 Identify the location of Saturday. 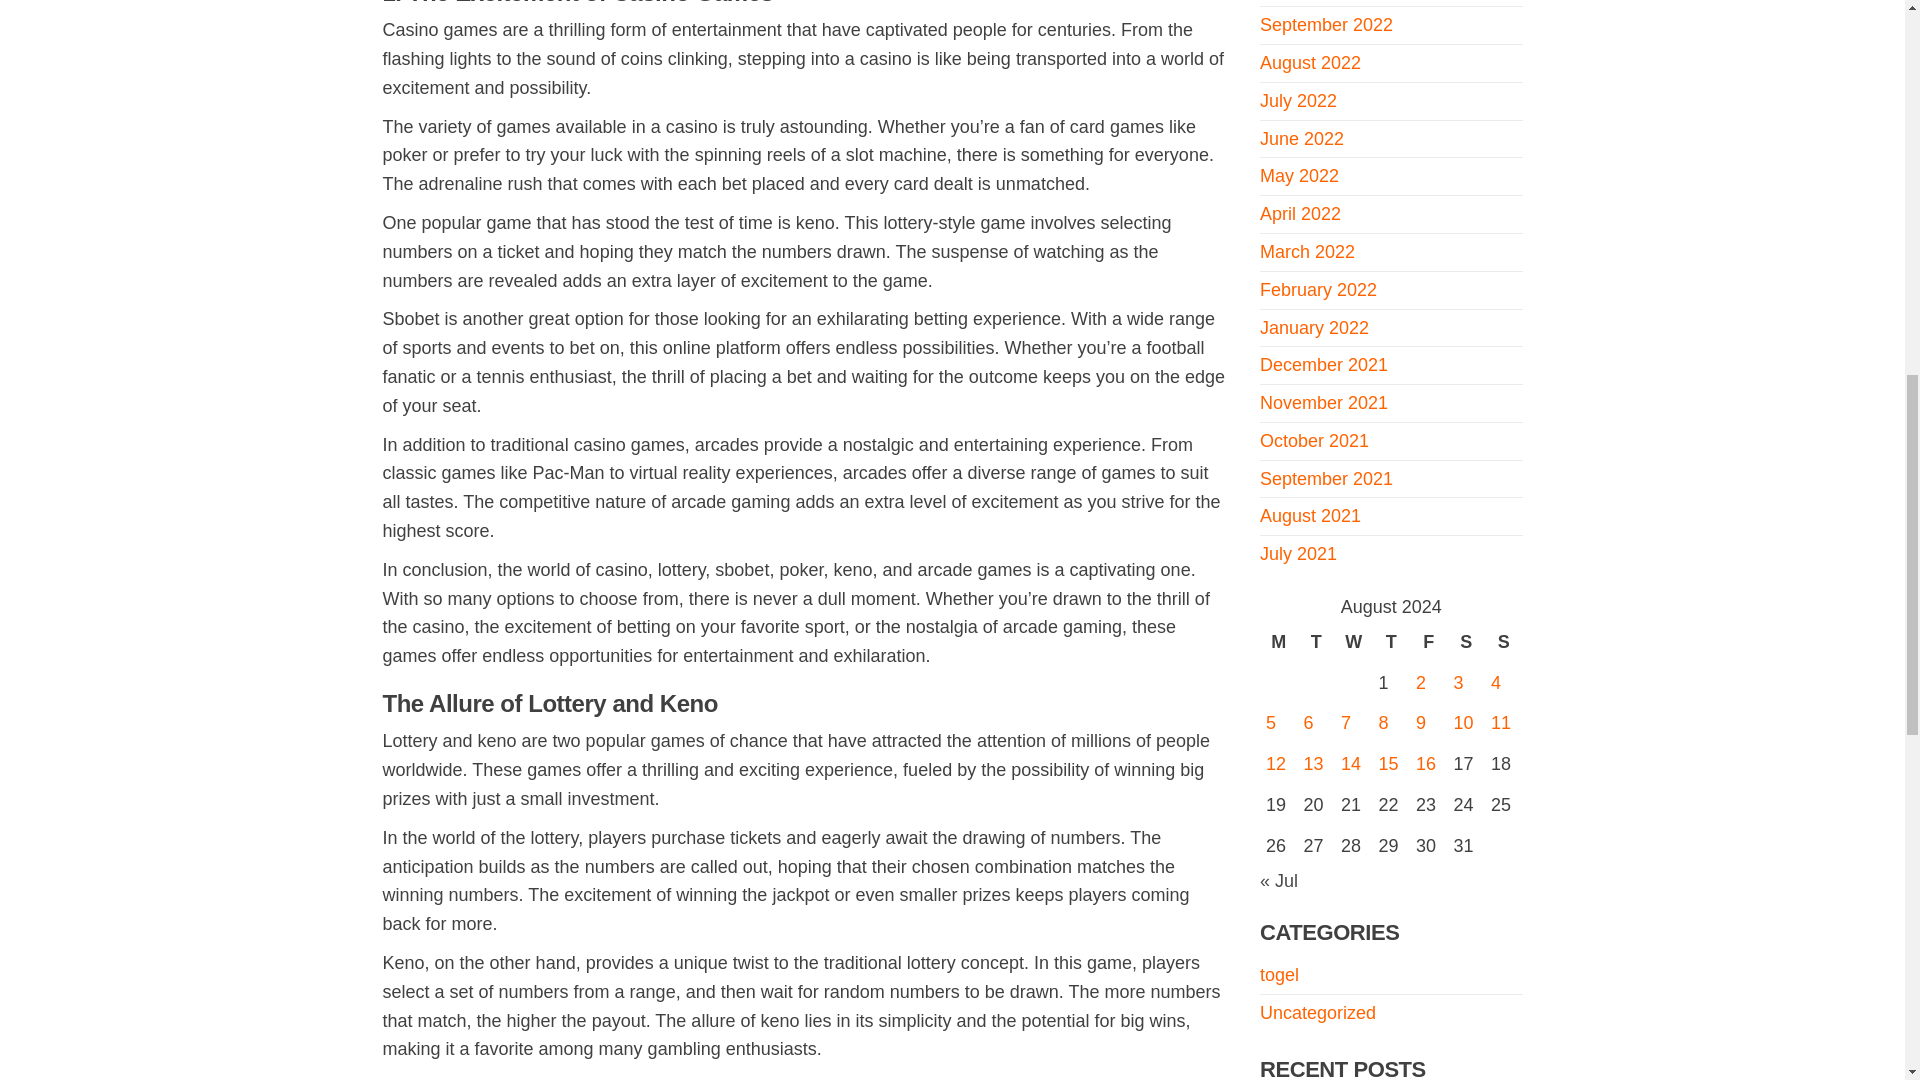
(1466, 642).